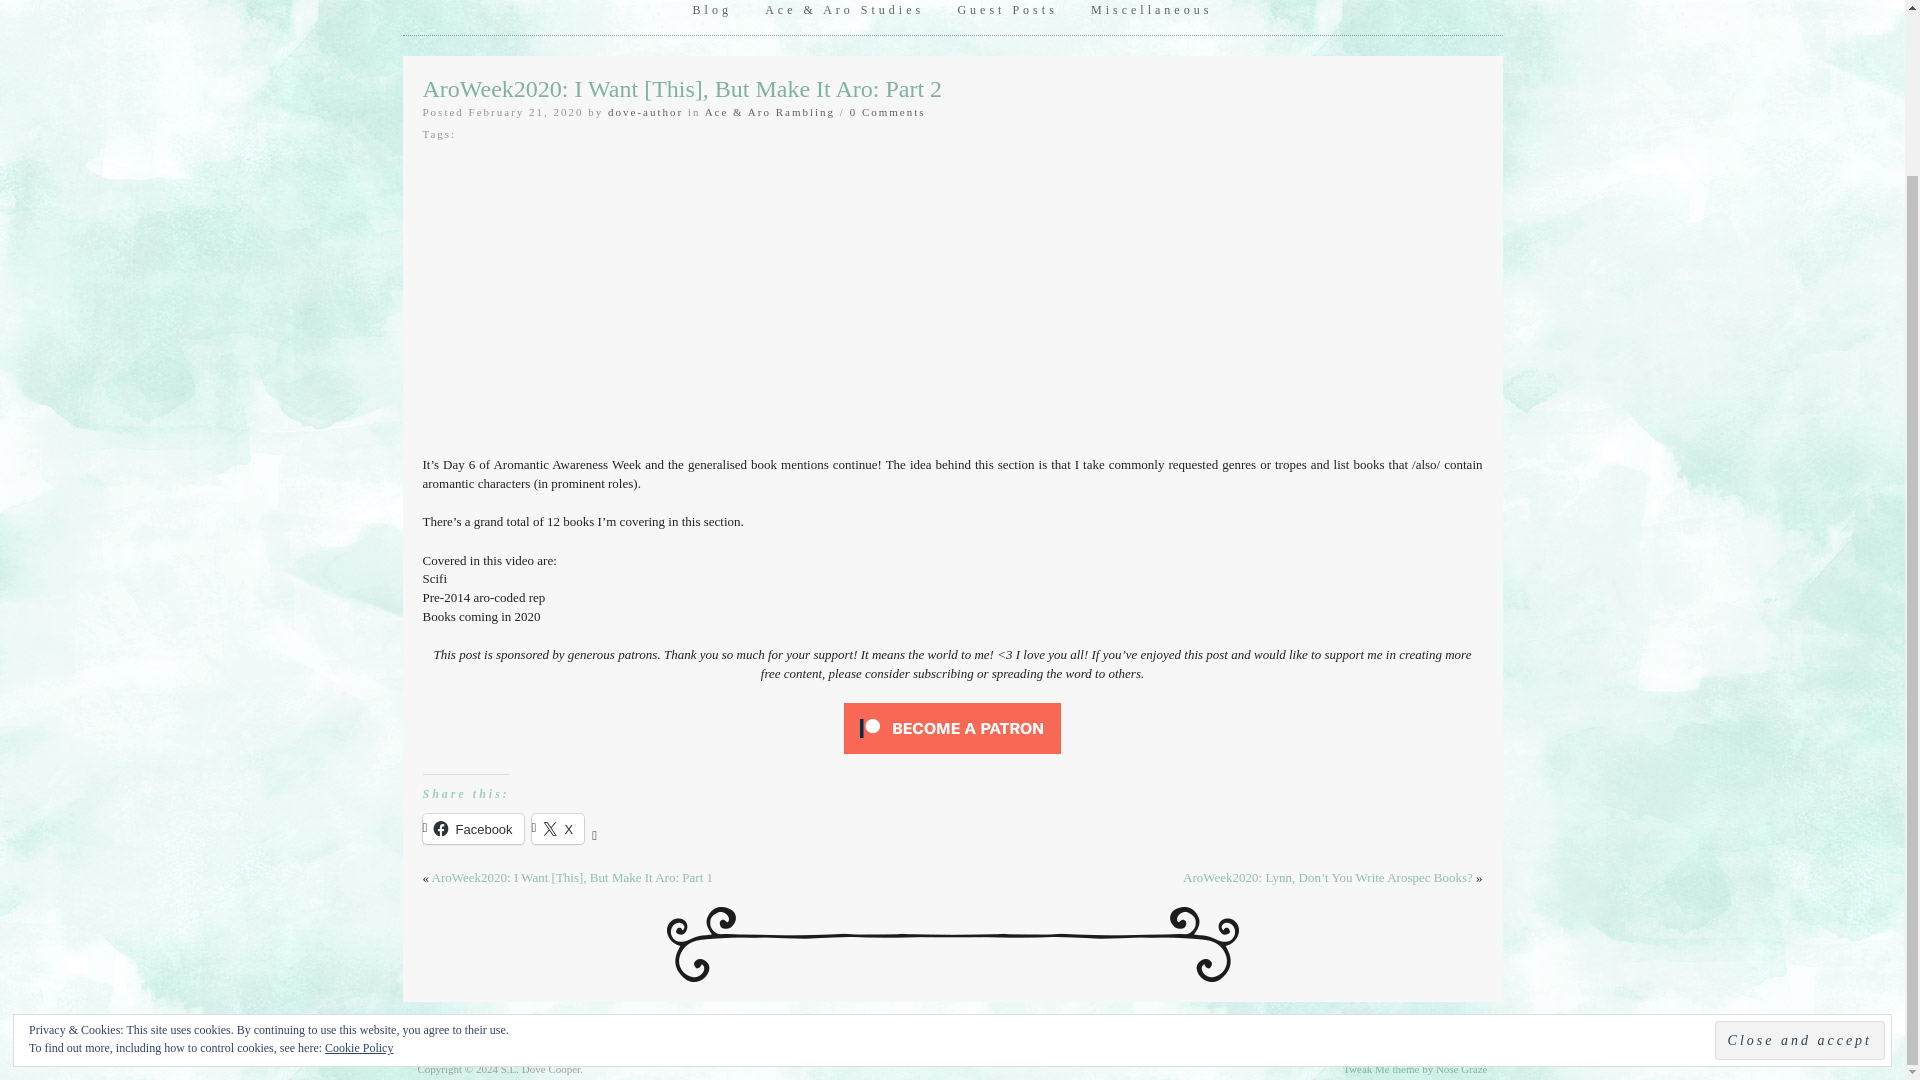  Describe the element at coordinates (1150, 17) in the screenshot. I see `Miscellaneous` at that location.